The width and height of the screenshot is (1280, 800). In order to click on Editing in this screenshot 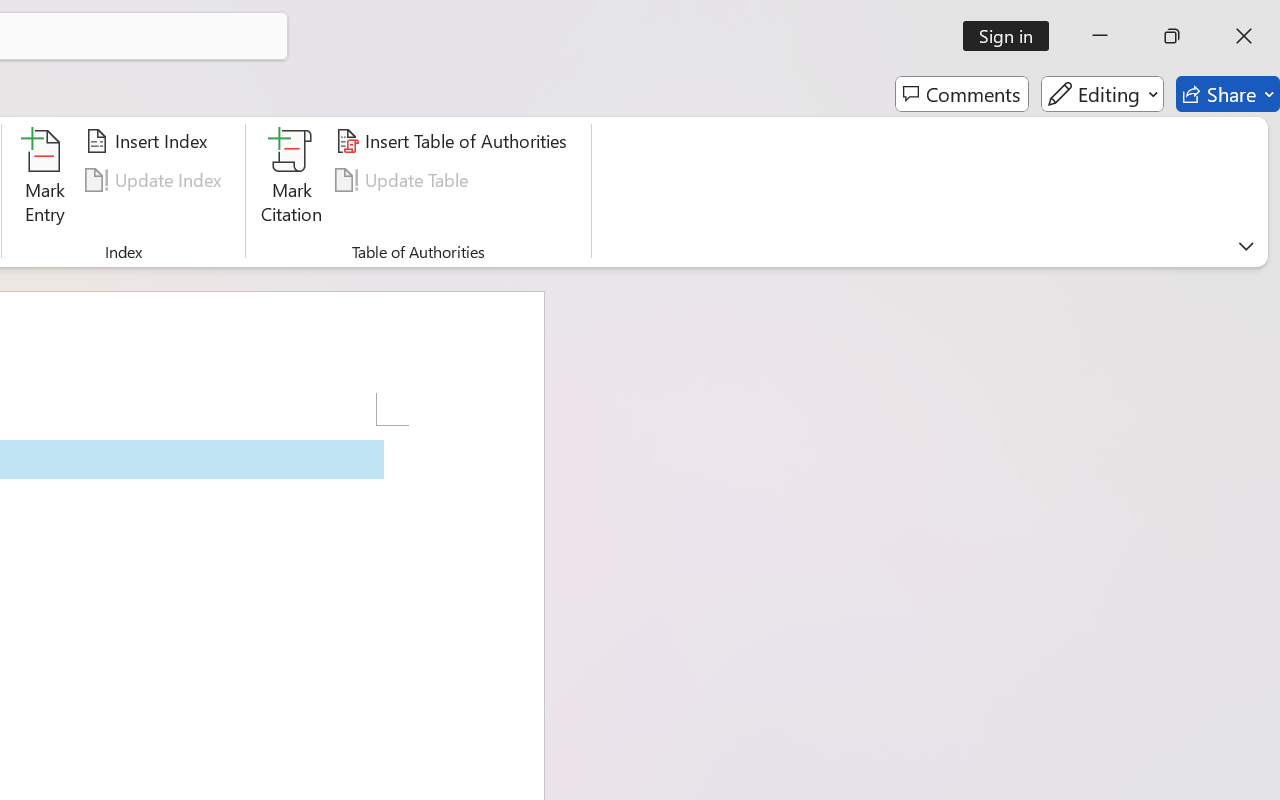, I will do `click(1102, 94)`.